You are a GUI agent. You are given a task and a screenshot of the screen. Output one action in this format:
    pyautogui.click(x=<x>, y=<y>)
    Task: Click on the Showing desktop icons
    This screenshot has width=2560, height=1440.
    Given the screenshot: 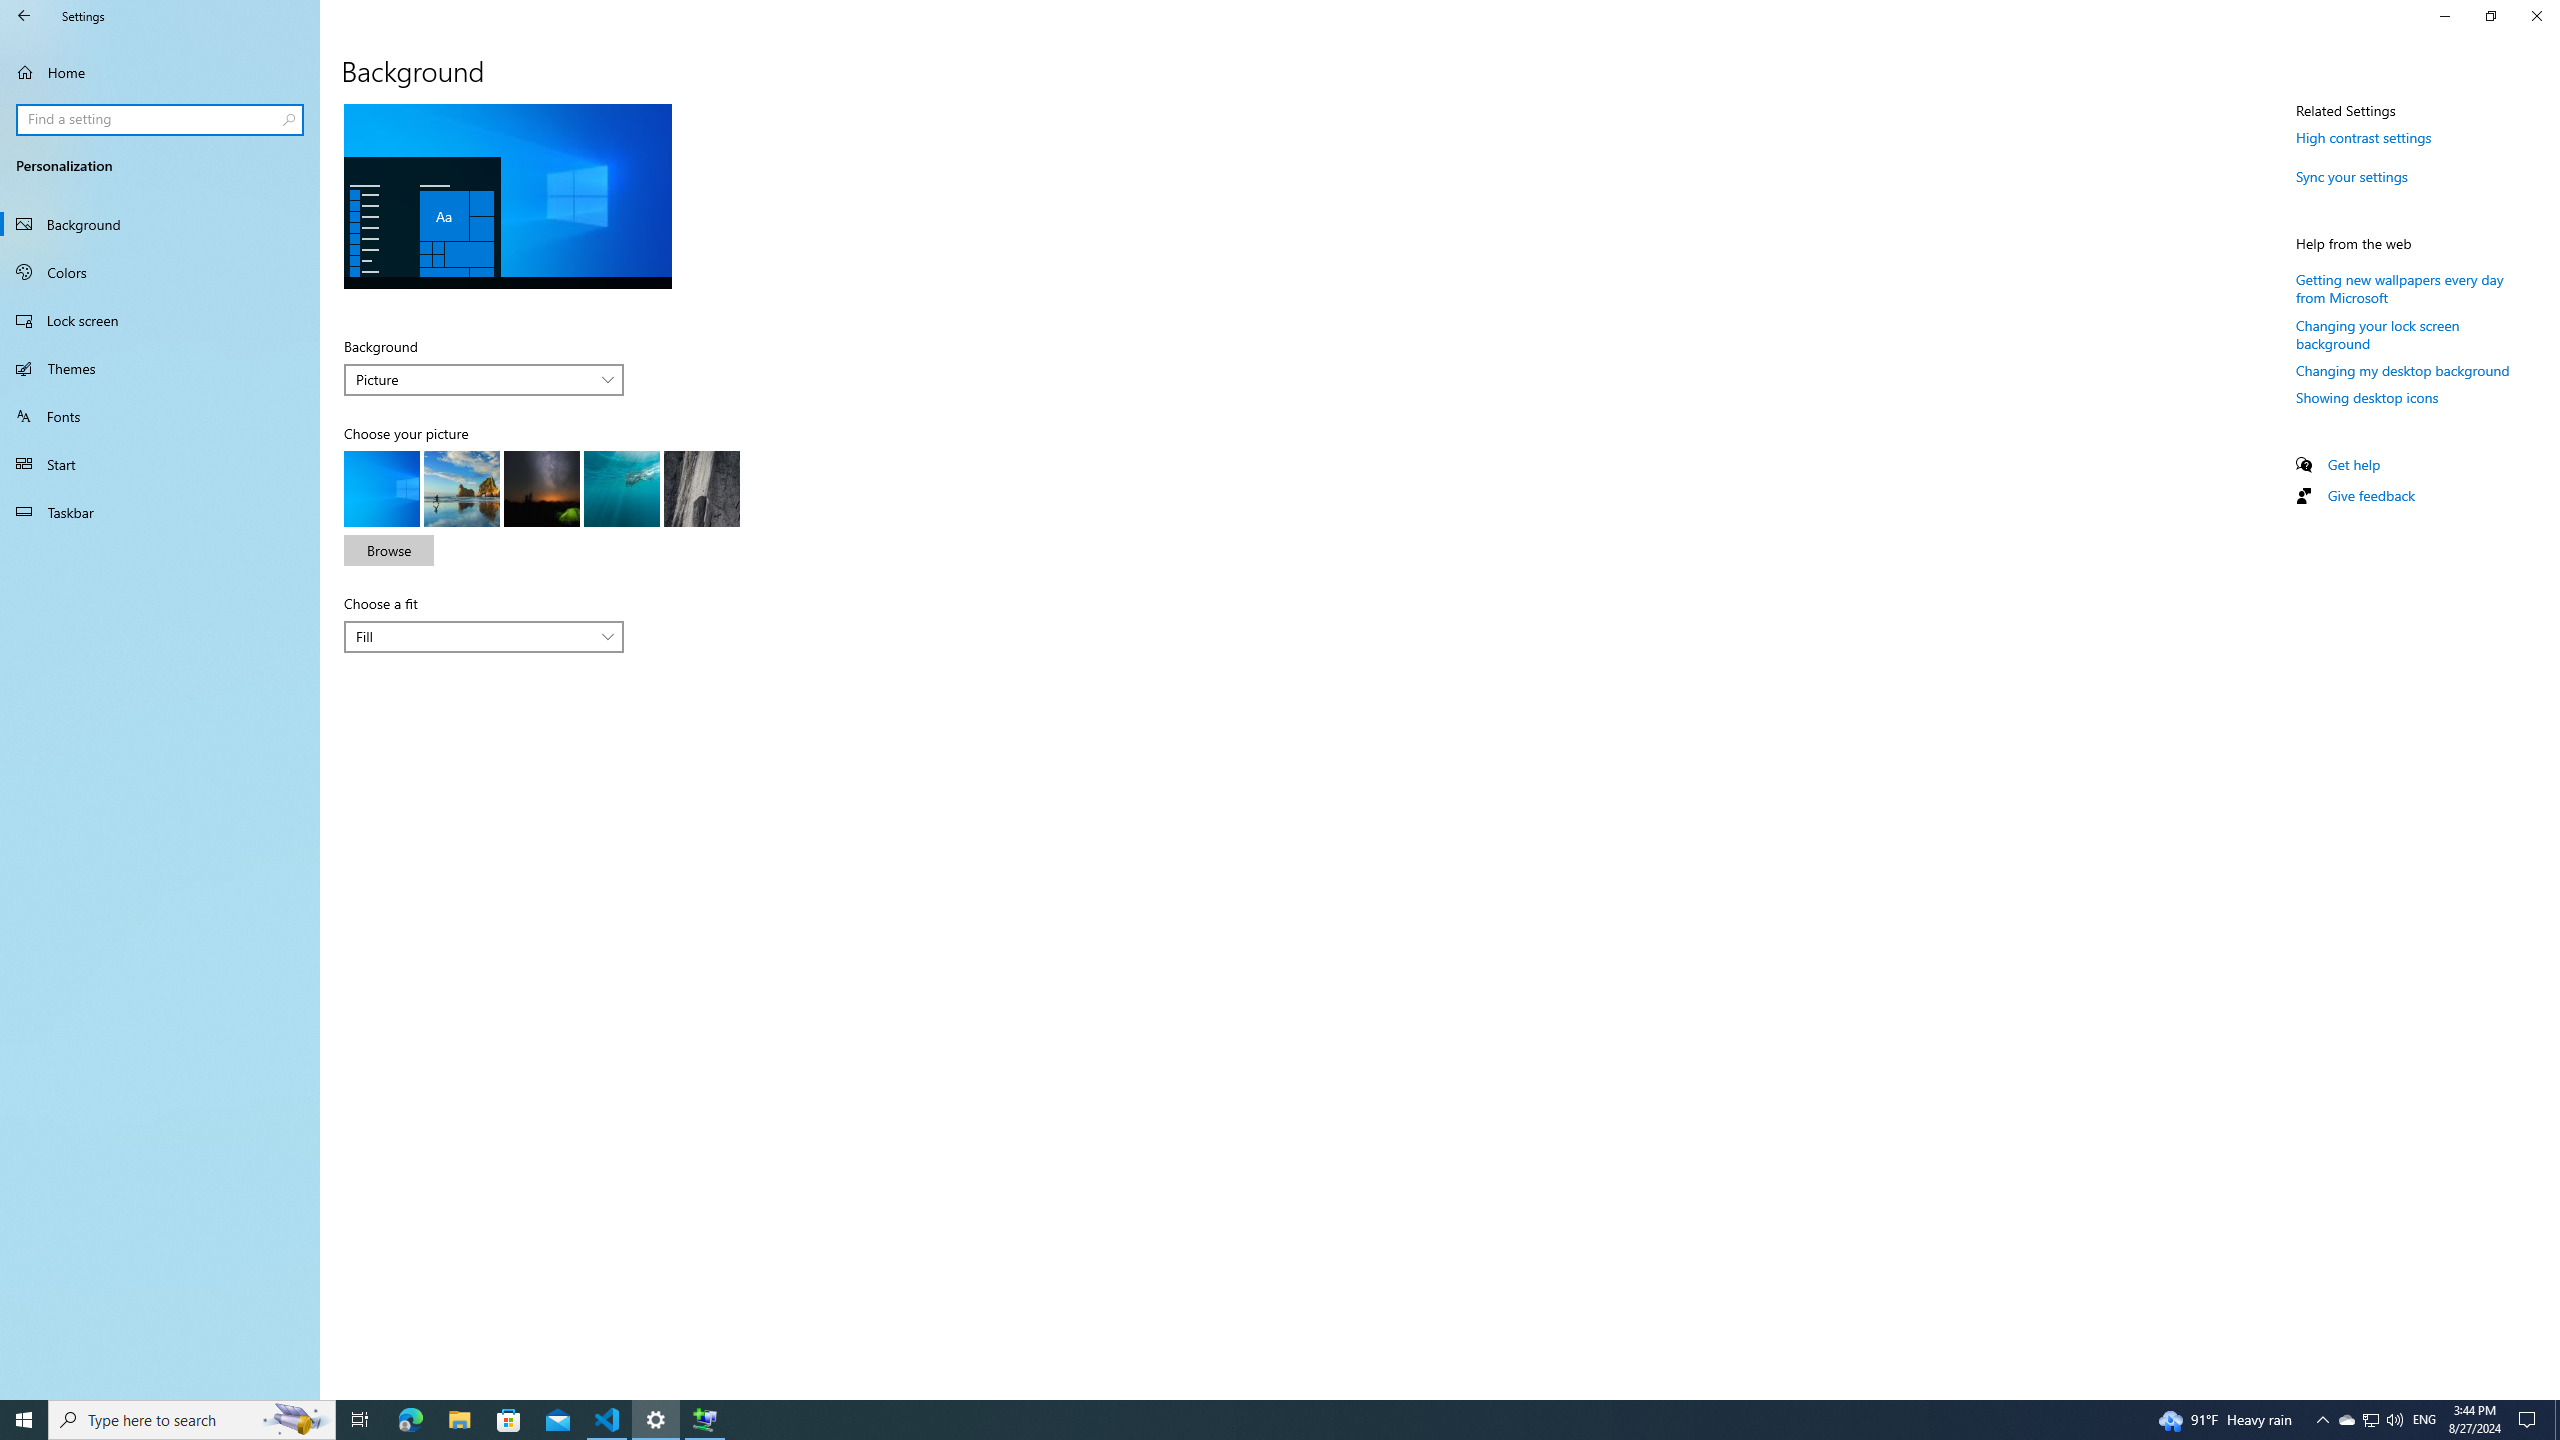 What is the action you would take?
    pyautogui.click(x=2368, y=397)
    